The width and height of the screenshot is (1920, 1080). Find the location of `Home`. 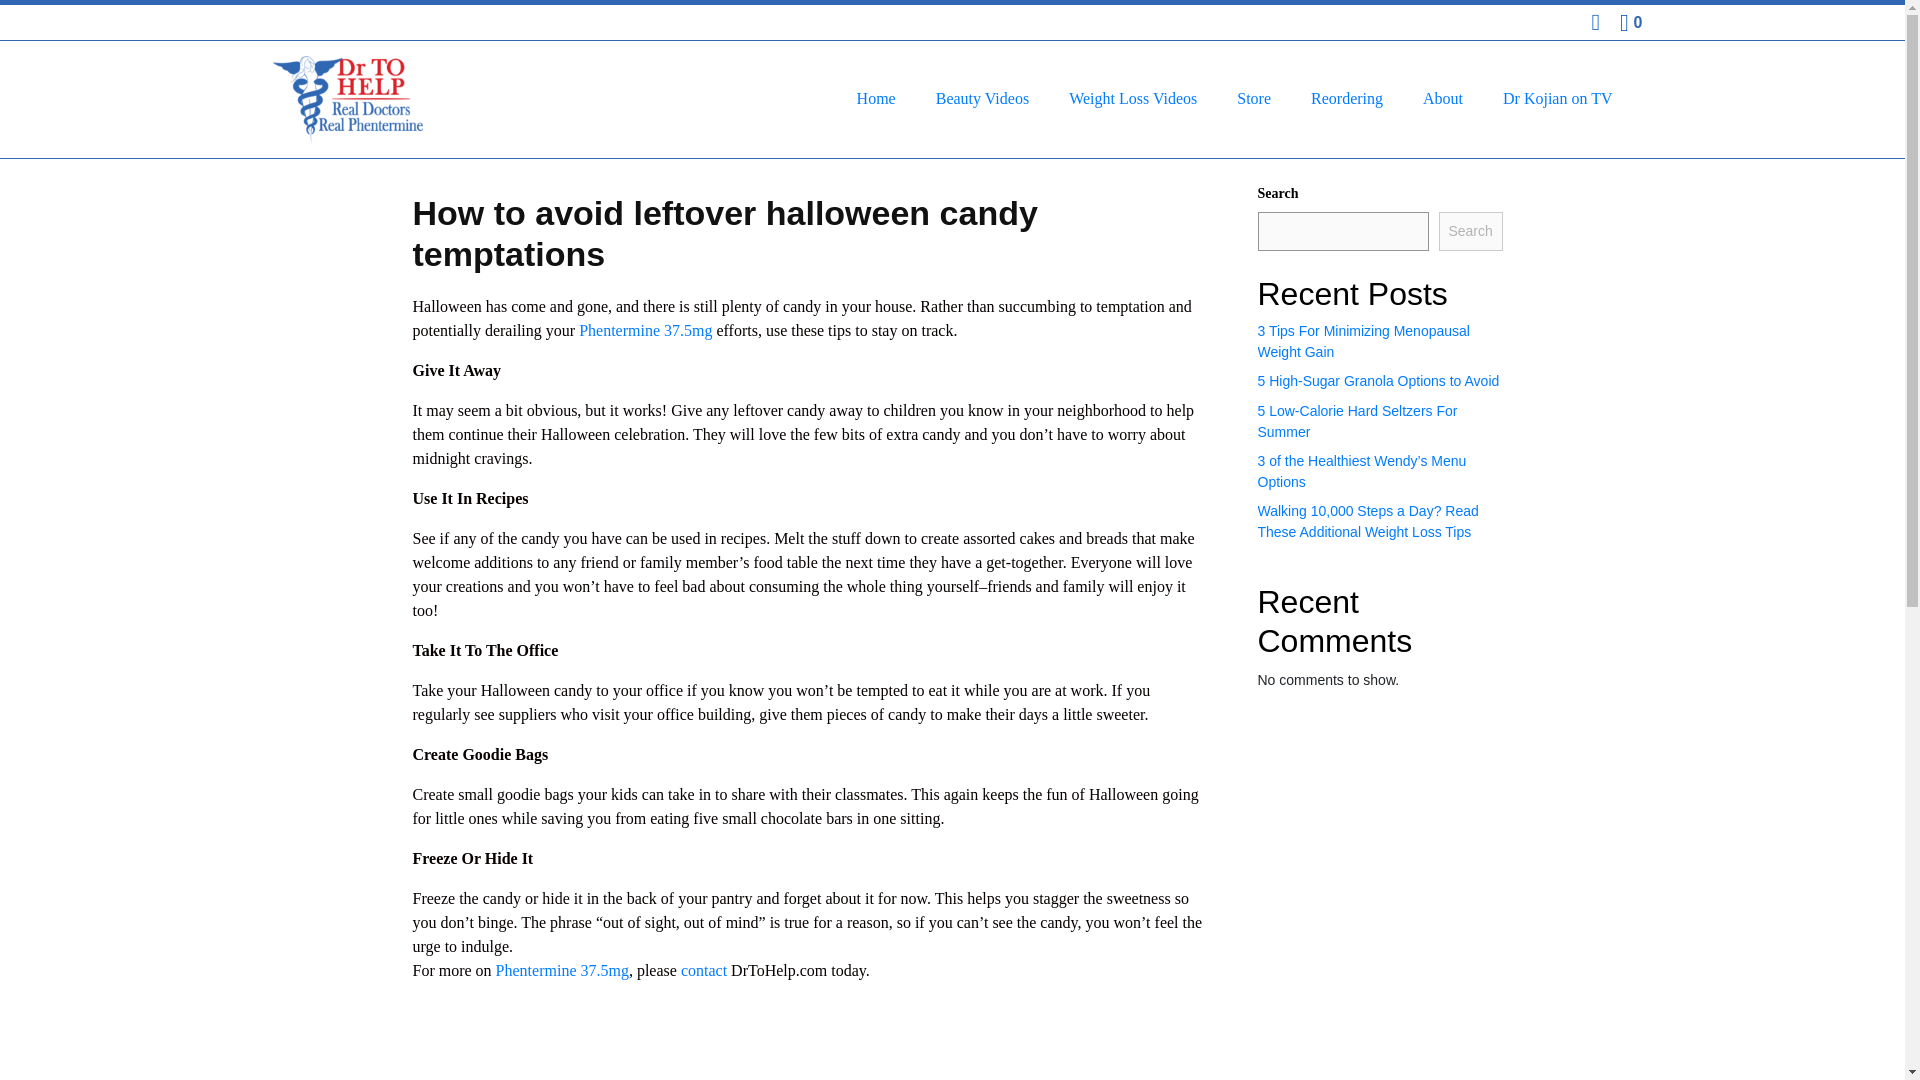

Home is located at coordinates (876, 98).